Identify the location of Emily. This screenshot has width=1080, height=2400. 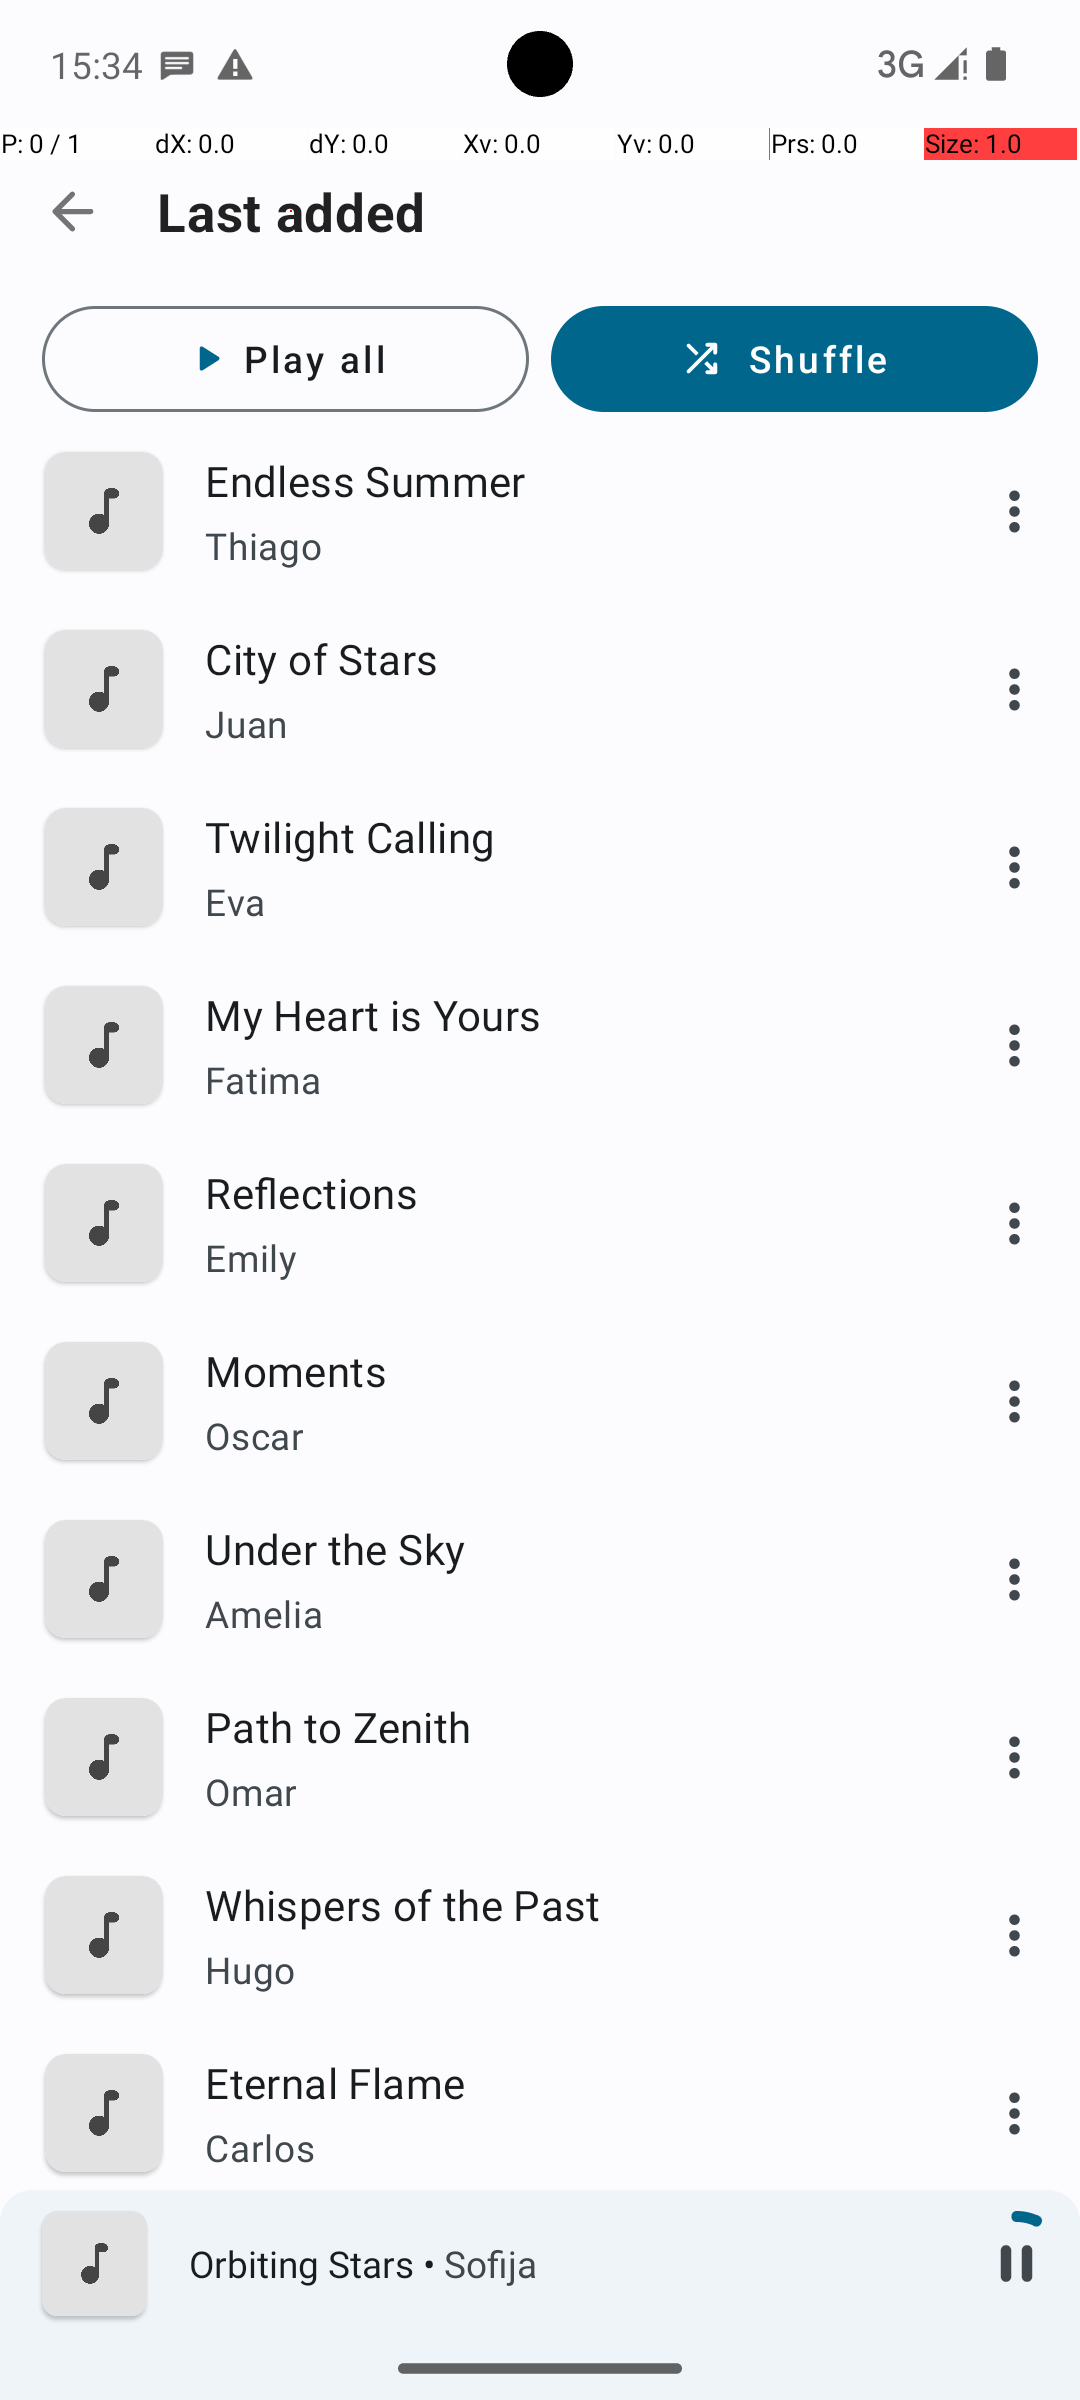
(557, 1258).